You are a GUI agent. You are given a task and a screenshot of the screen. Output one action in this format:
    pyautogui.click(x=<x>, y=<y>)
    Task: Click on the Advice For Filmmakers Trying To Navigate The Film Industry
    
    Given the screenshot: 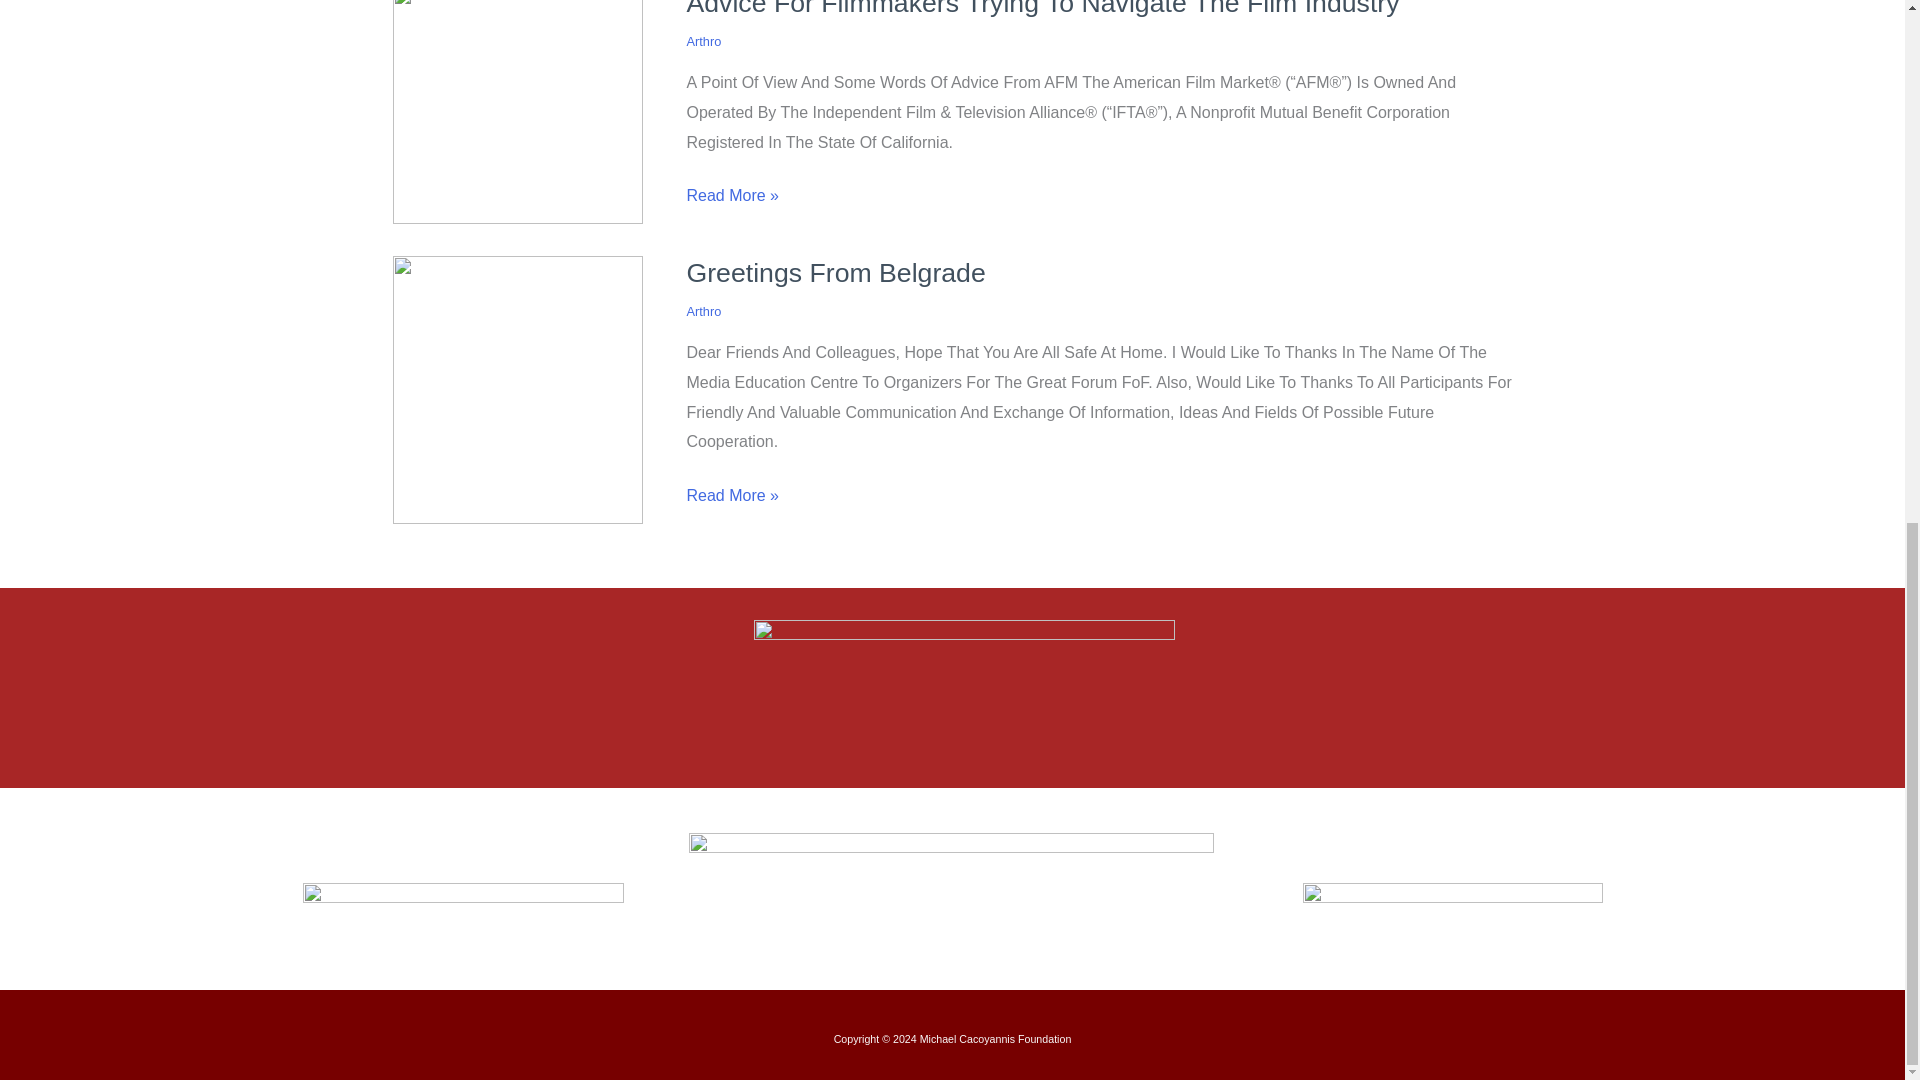 What is the action you would take?
    pyautogui.click(x=1042, y=9)
    